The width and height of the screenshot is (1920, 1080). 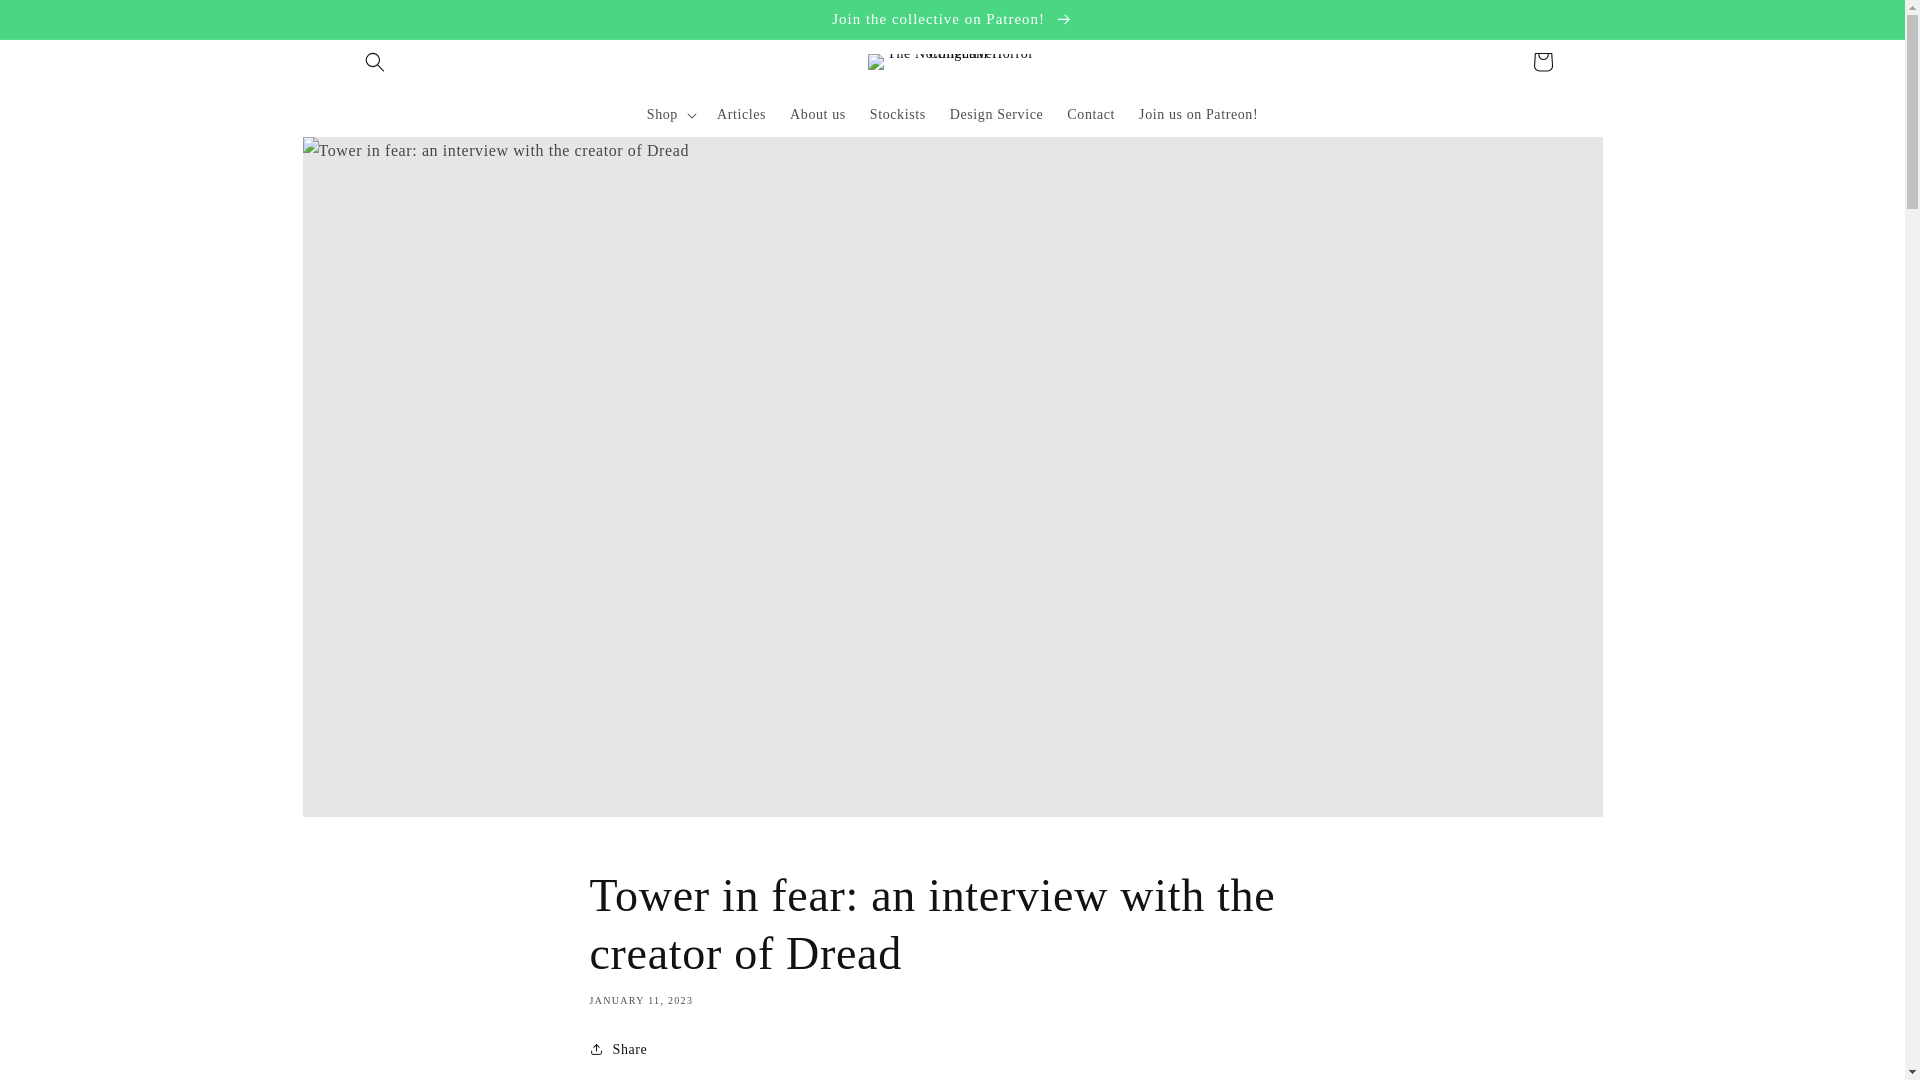 What do you see at coordinates (1198, 114) in the screenshot?
I see `Join us on Patreon!` at bounding box center [1198, 114].